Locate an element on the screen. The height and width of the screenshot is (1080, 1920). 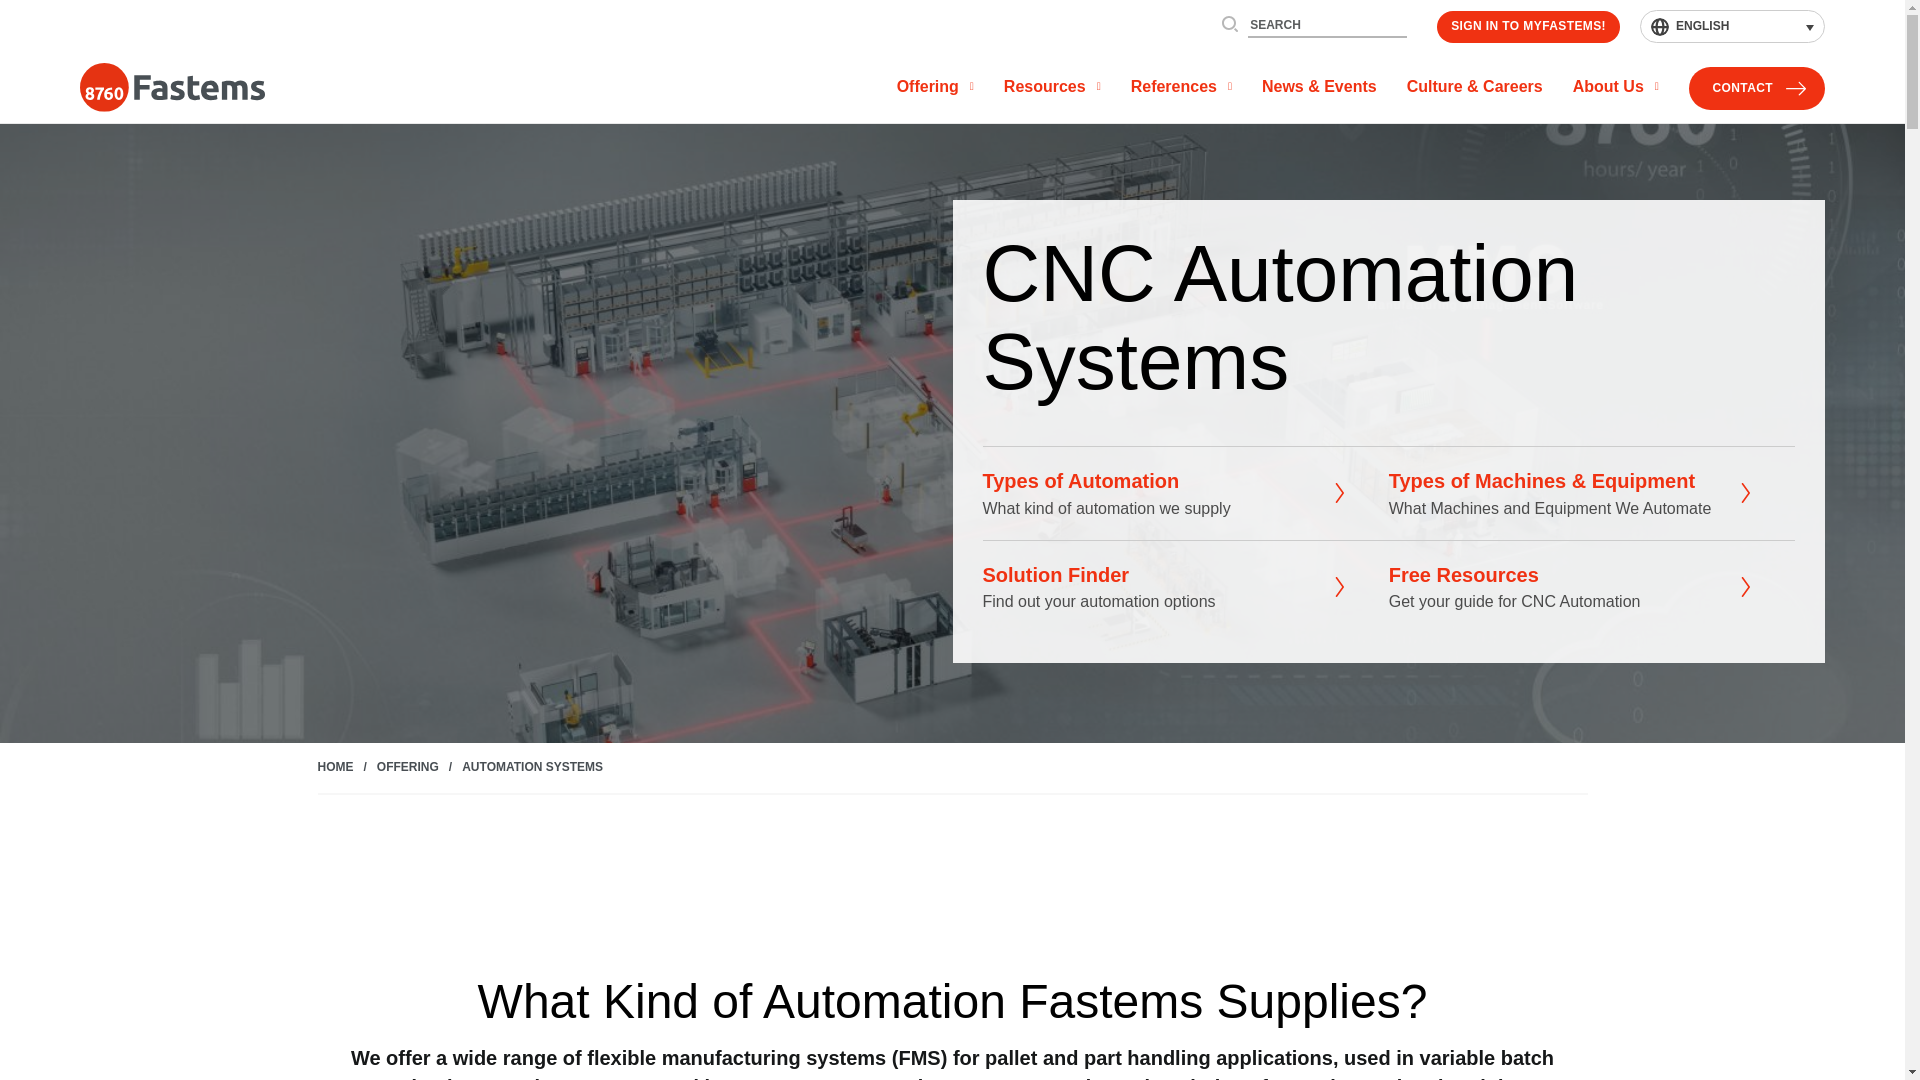
Fastems is located at coordinates (172, 88).